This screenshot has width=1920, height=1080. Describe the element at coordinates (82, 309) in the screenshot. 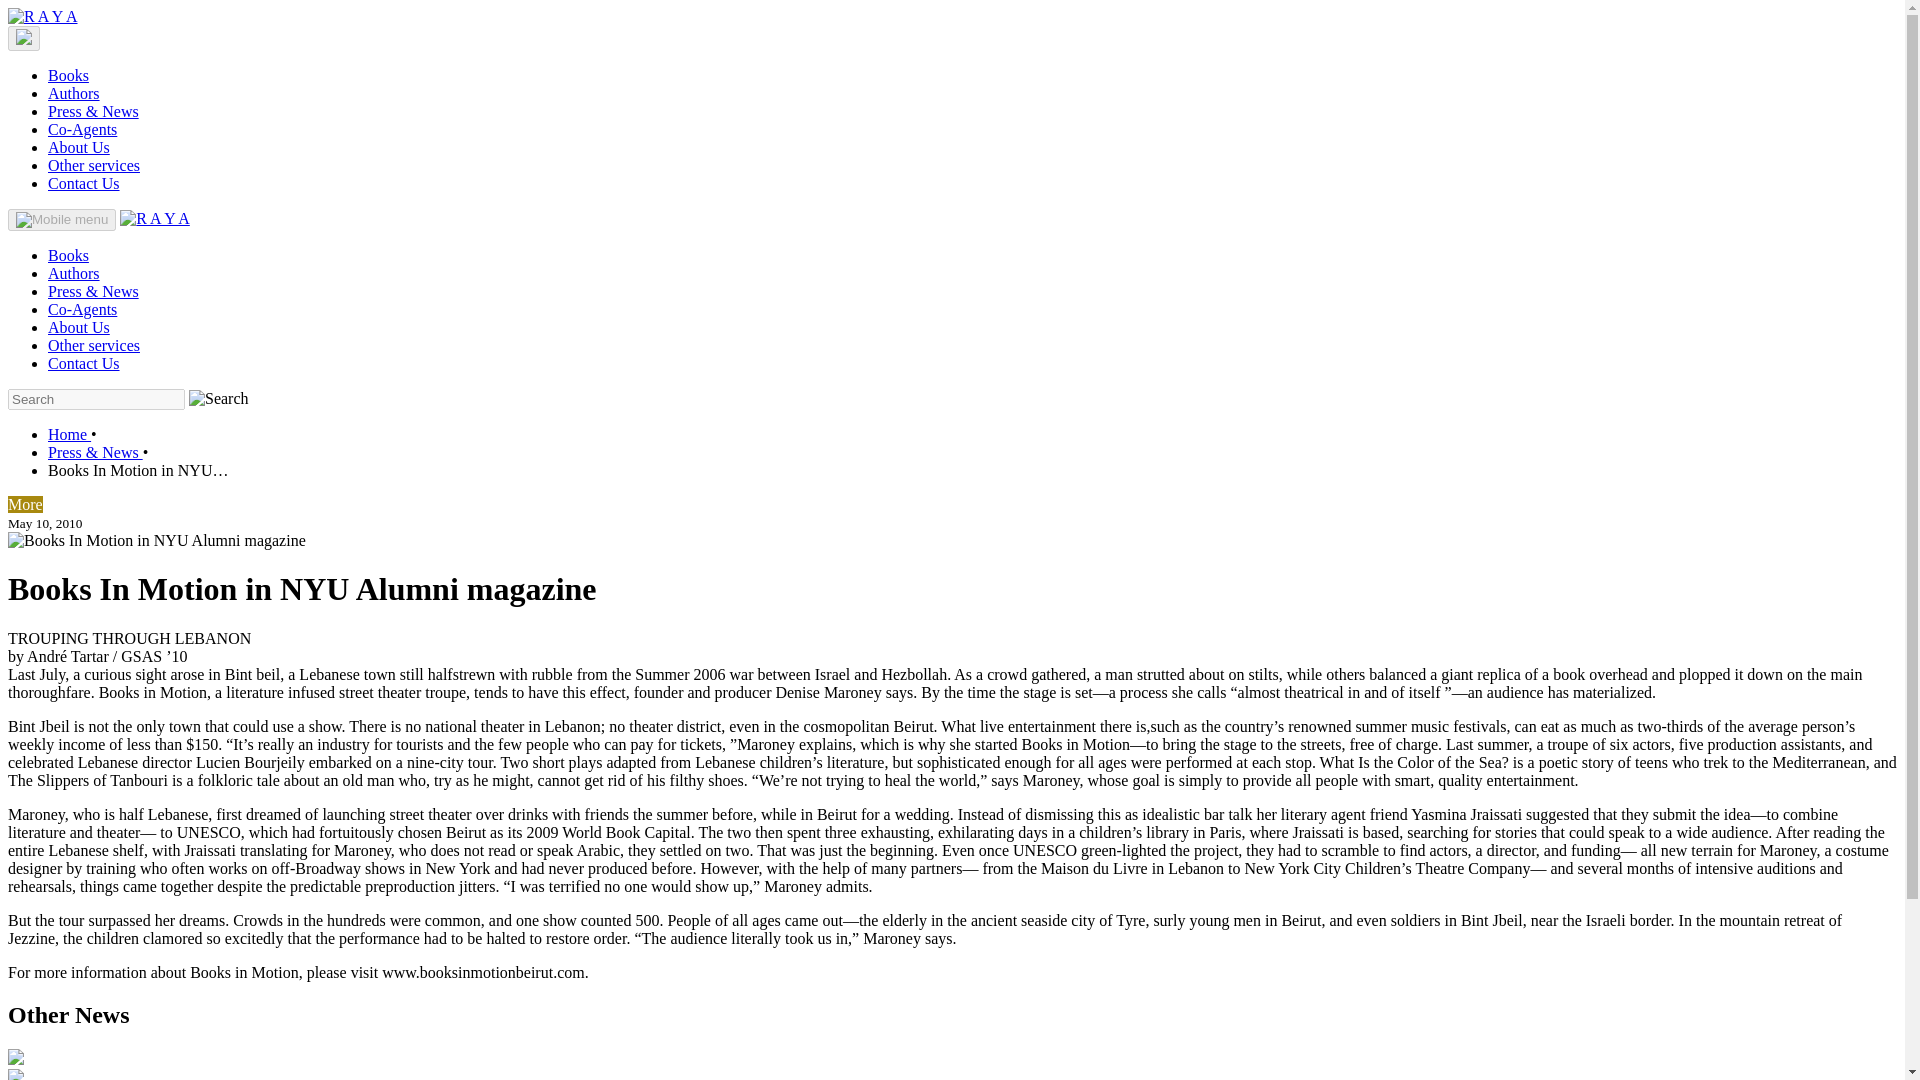

I see `Co-Agents` at that location.